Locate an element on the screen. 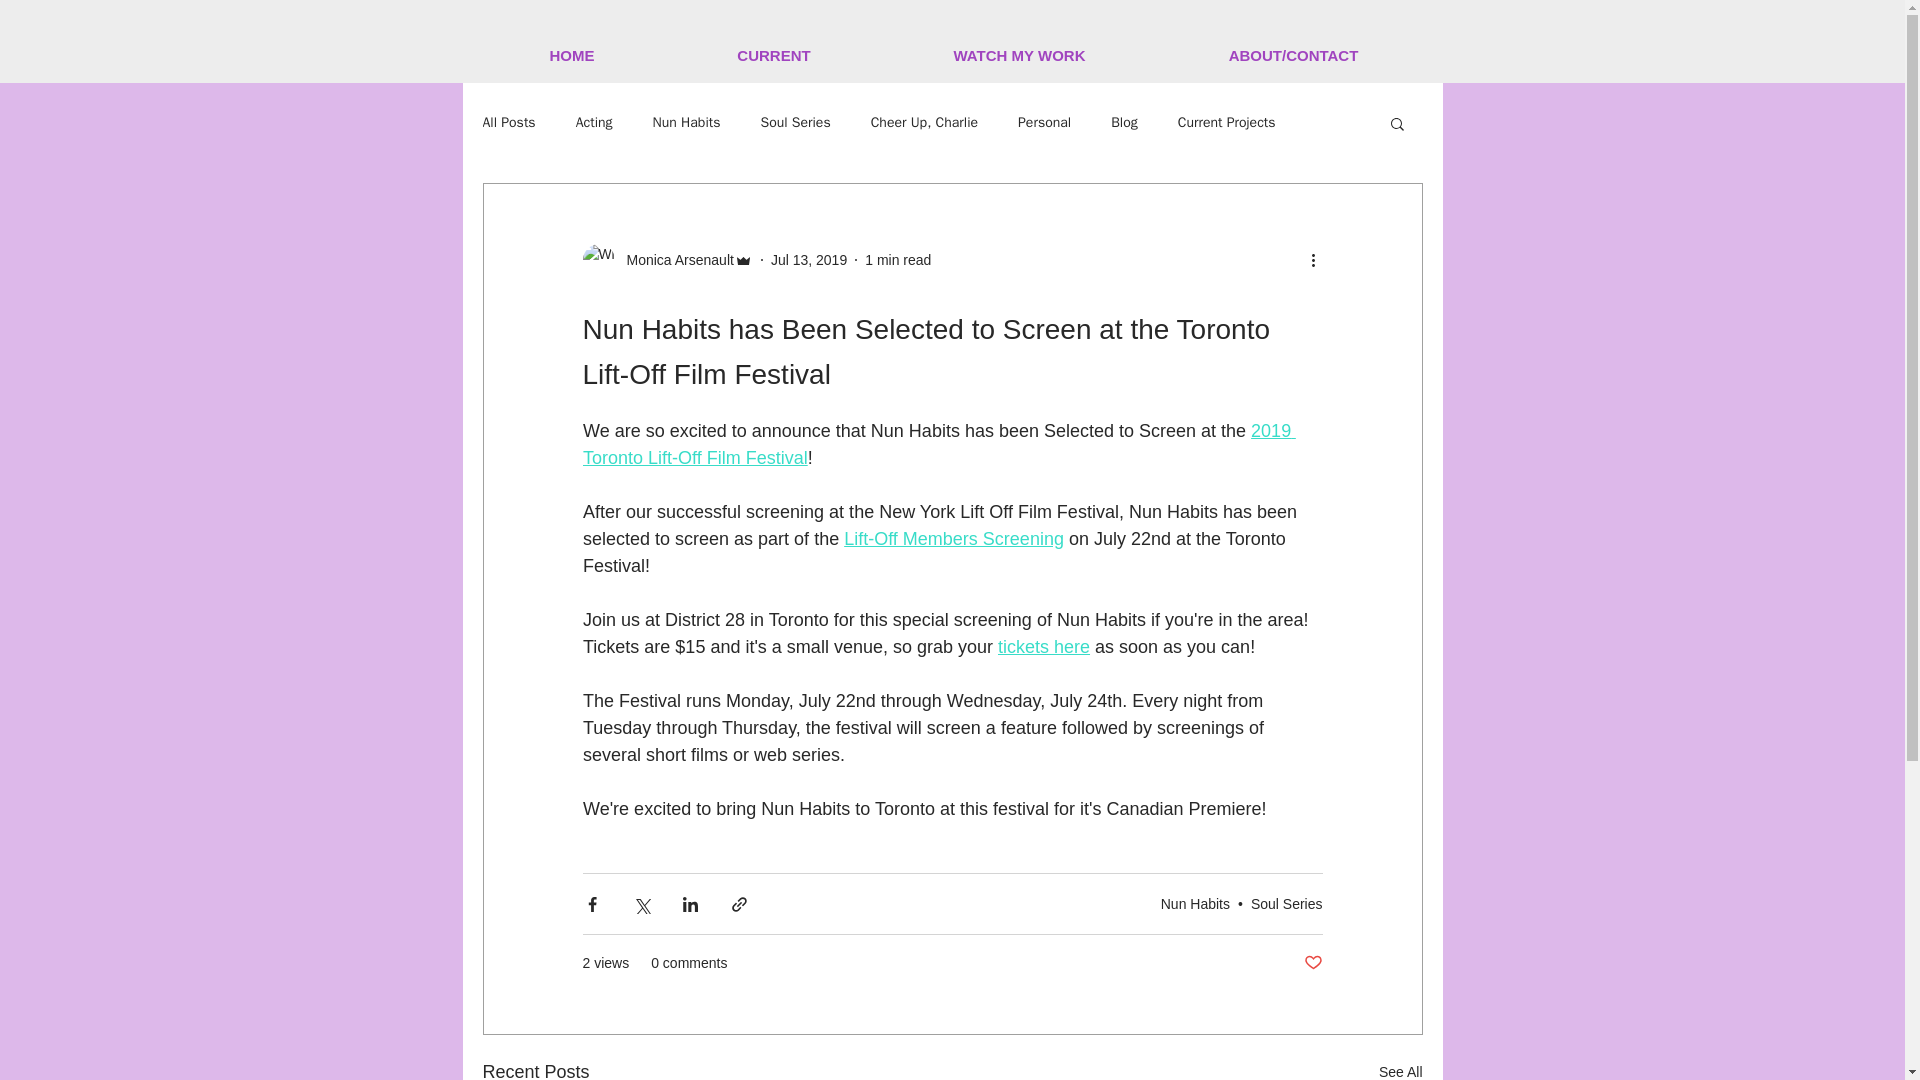  Cheer Up, Charlie is located at coordinates (924, 122).